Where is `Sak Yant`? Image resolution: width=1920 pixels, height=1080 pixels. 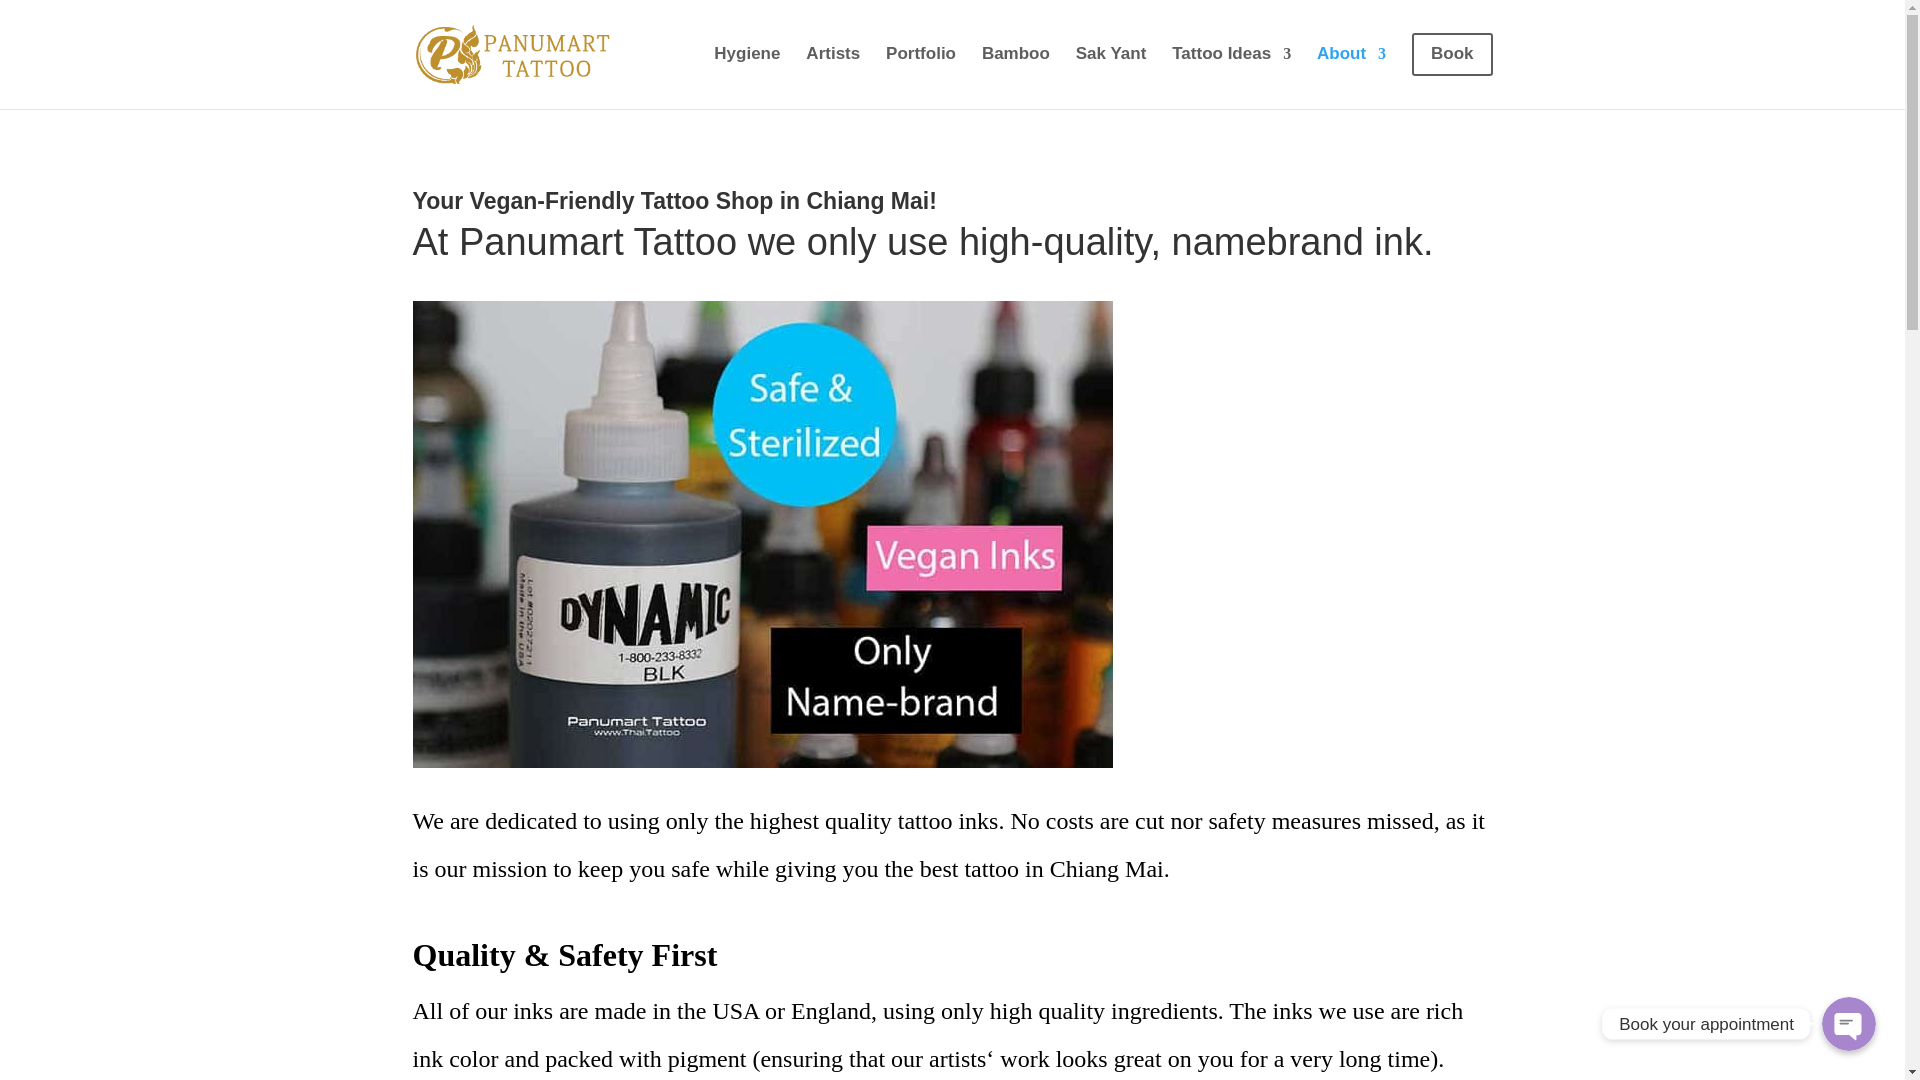 Sak Yant is located at coordinates (1110, 70).